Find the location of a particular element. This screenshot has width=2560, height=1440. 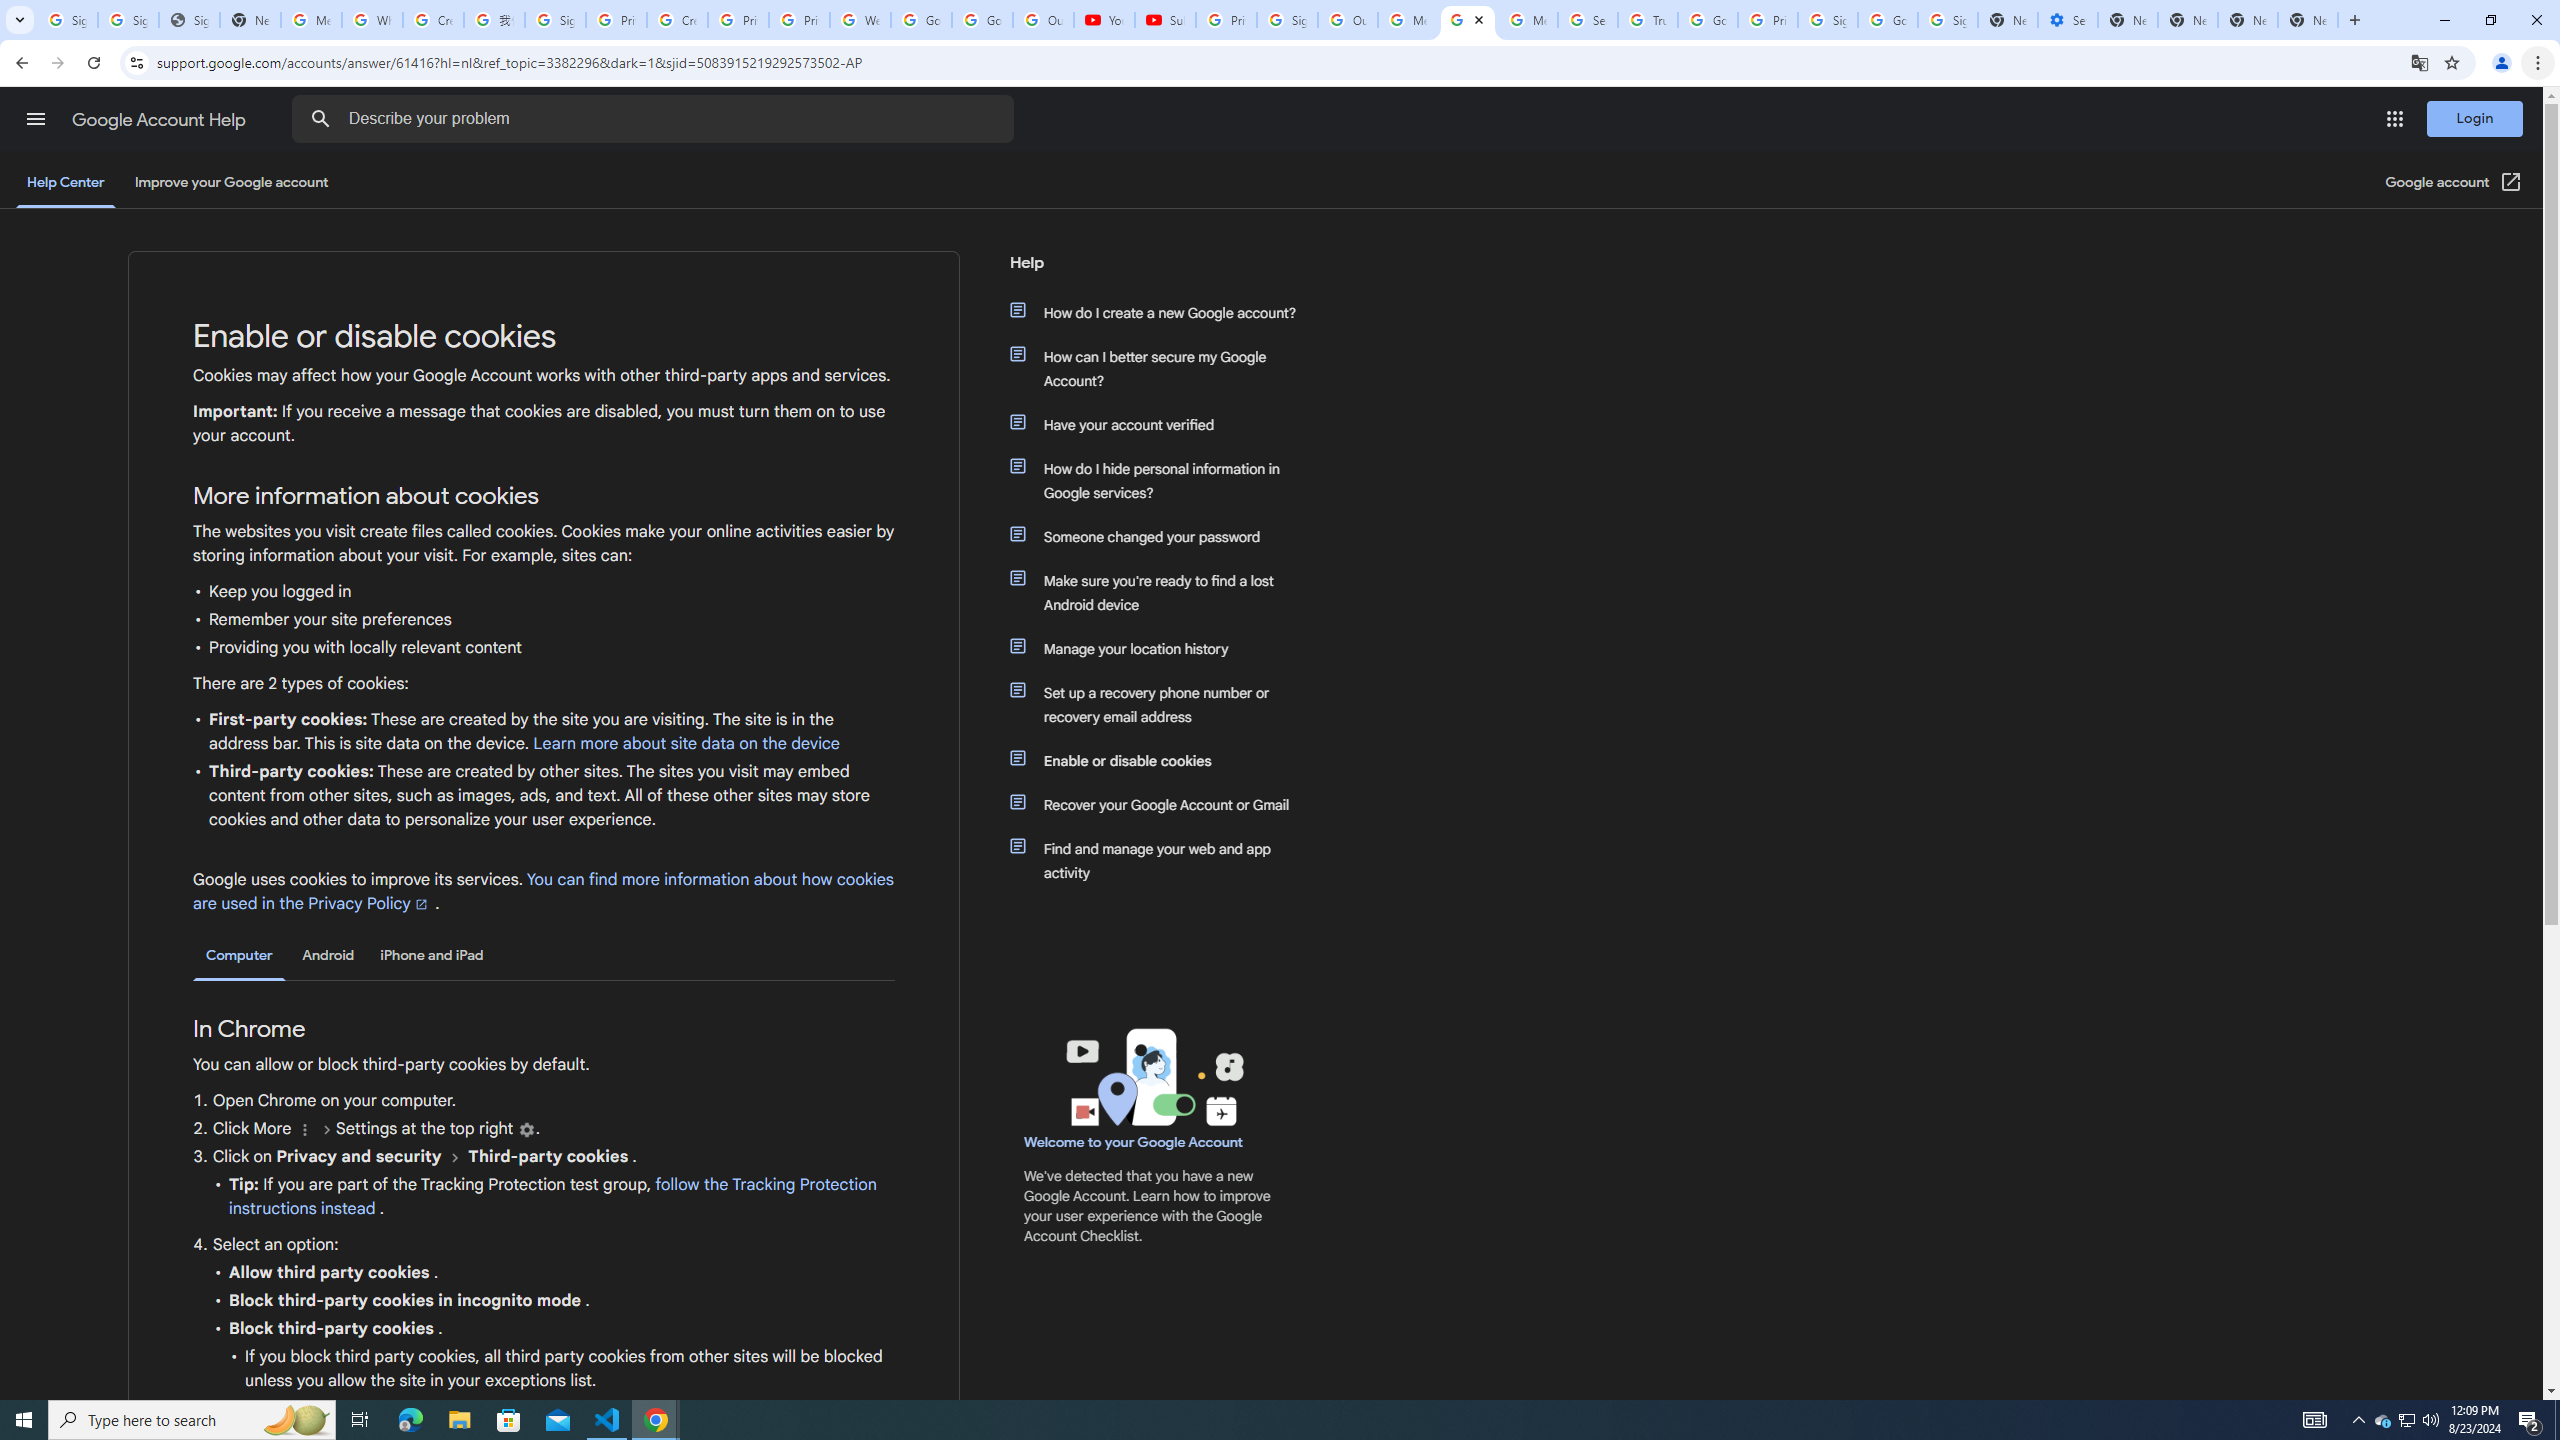

Search our Doodle Library Collection - Google Doodles is located at coordinates (1588, 20).